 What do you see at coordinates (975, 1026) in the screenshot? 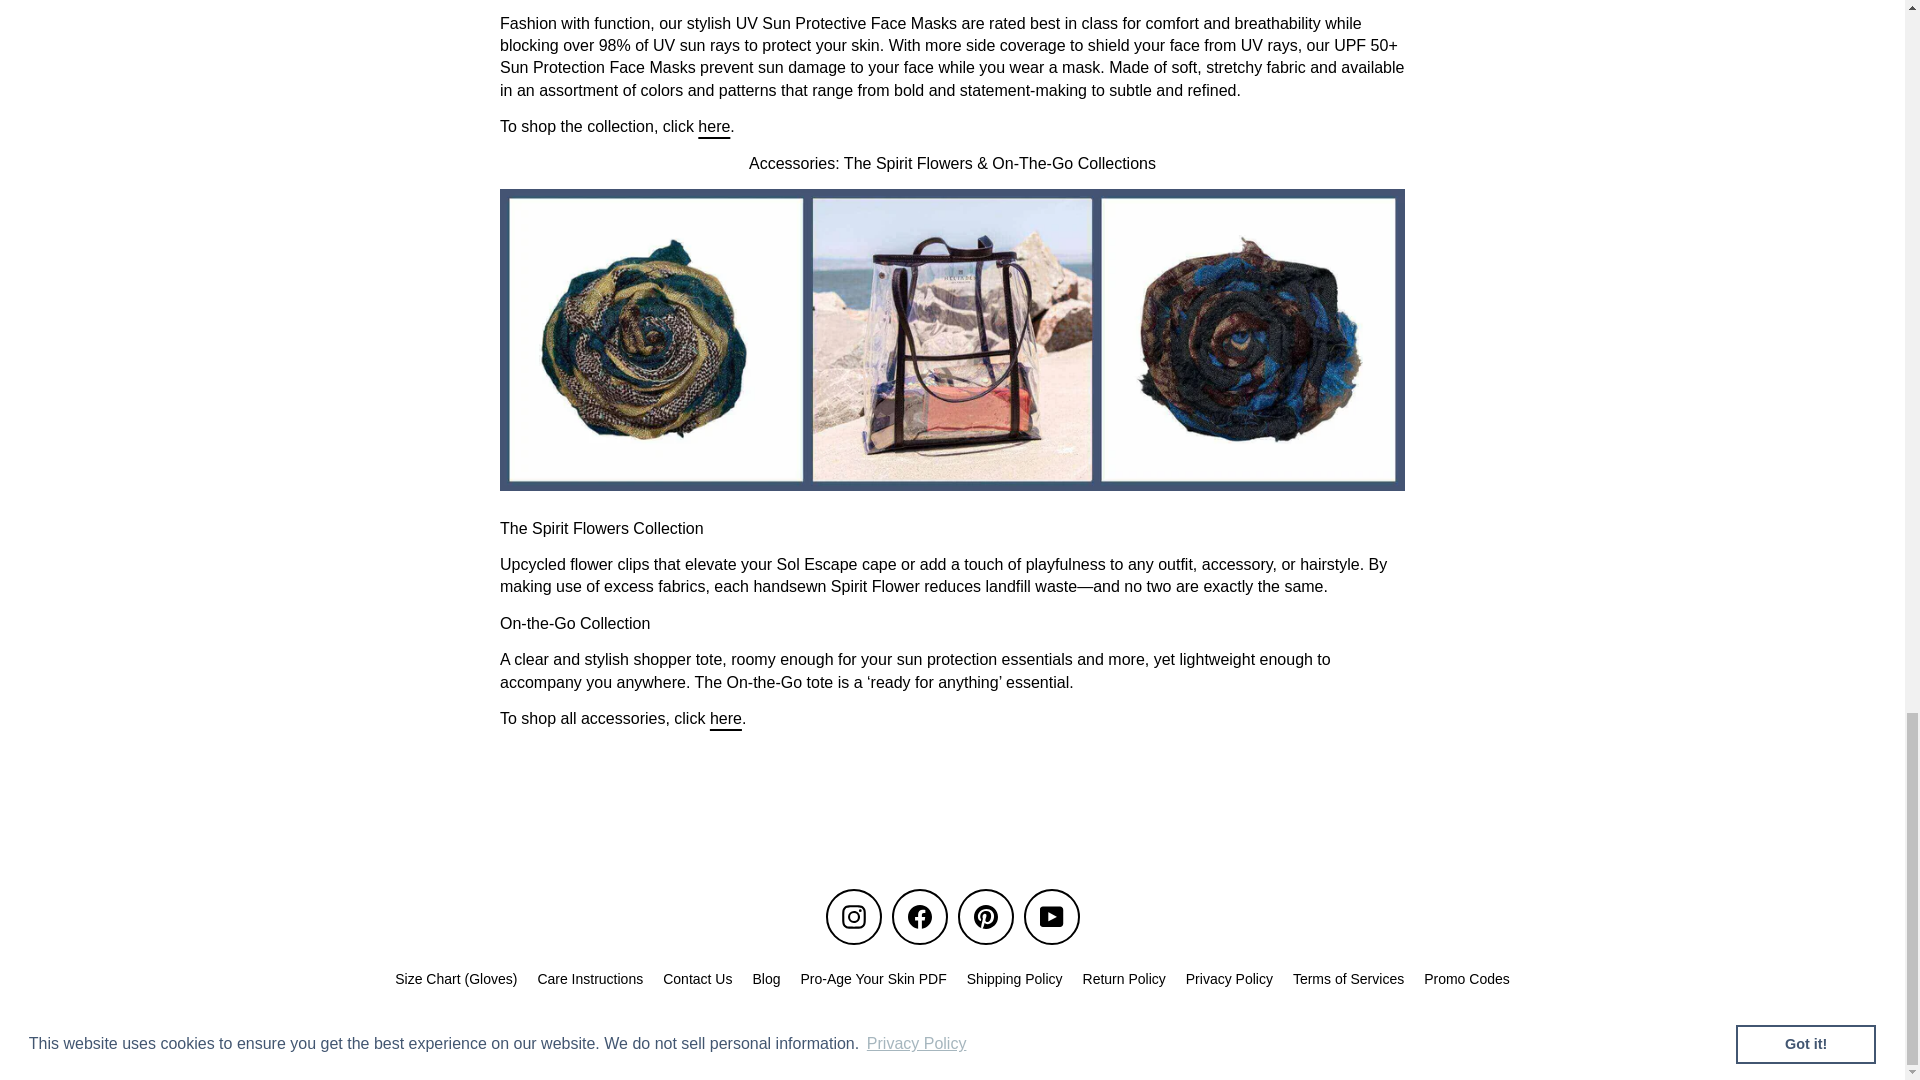
I see `Mastercard` at bounding box center [975, 1026].